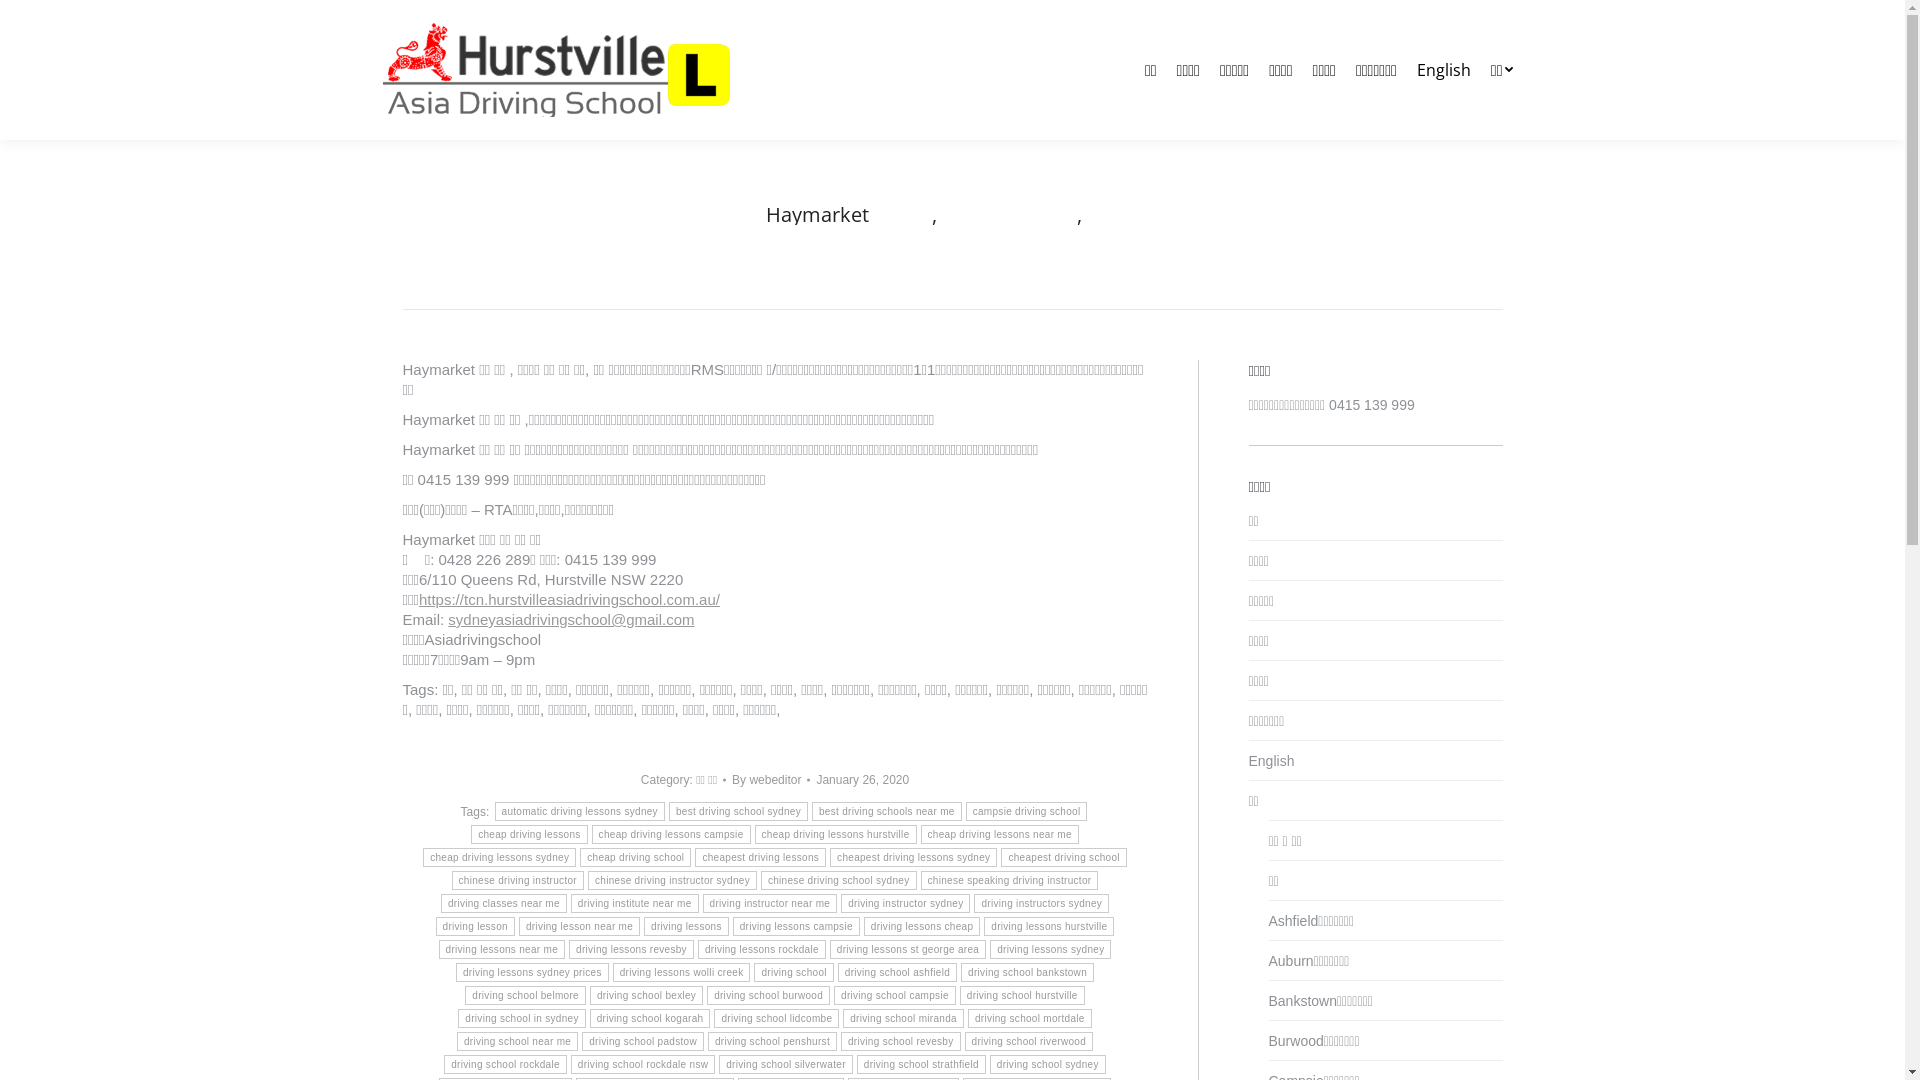 The height and width of the screenshot is (1080, 1920). What do you see at coordinates (682, 972) in the screenshot?
I see `driving lessons wolli creek` at bounding box center [682, 972].